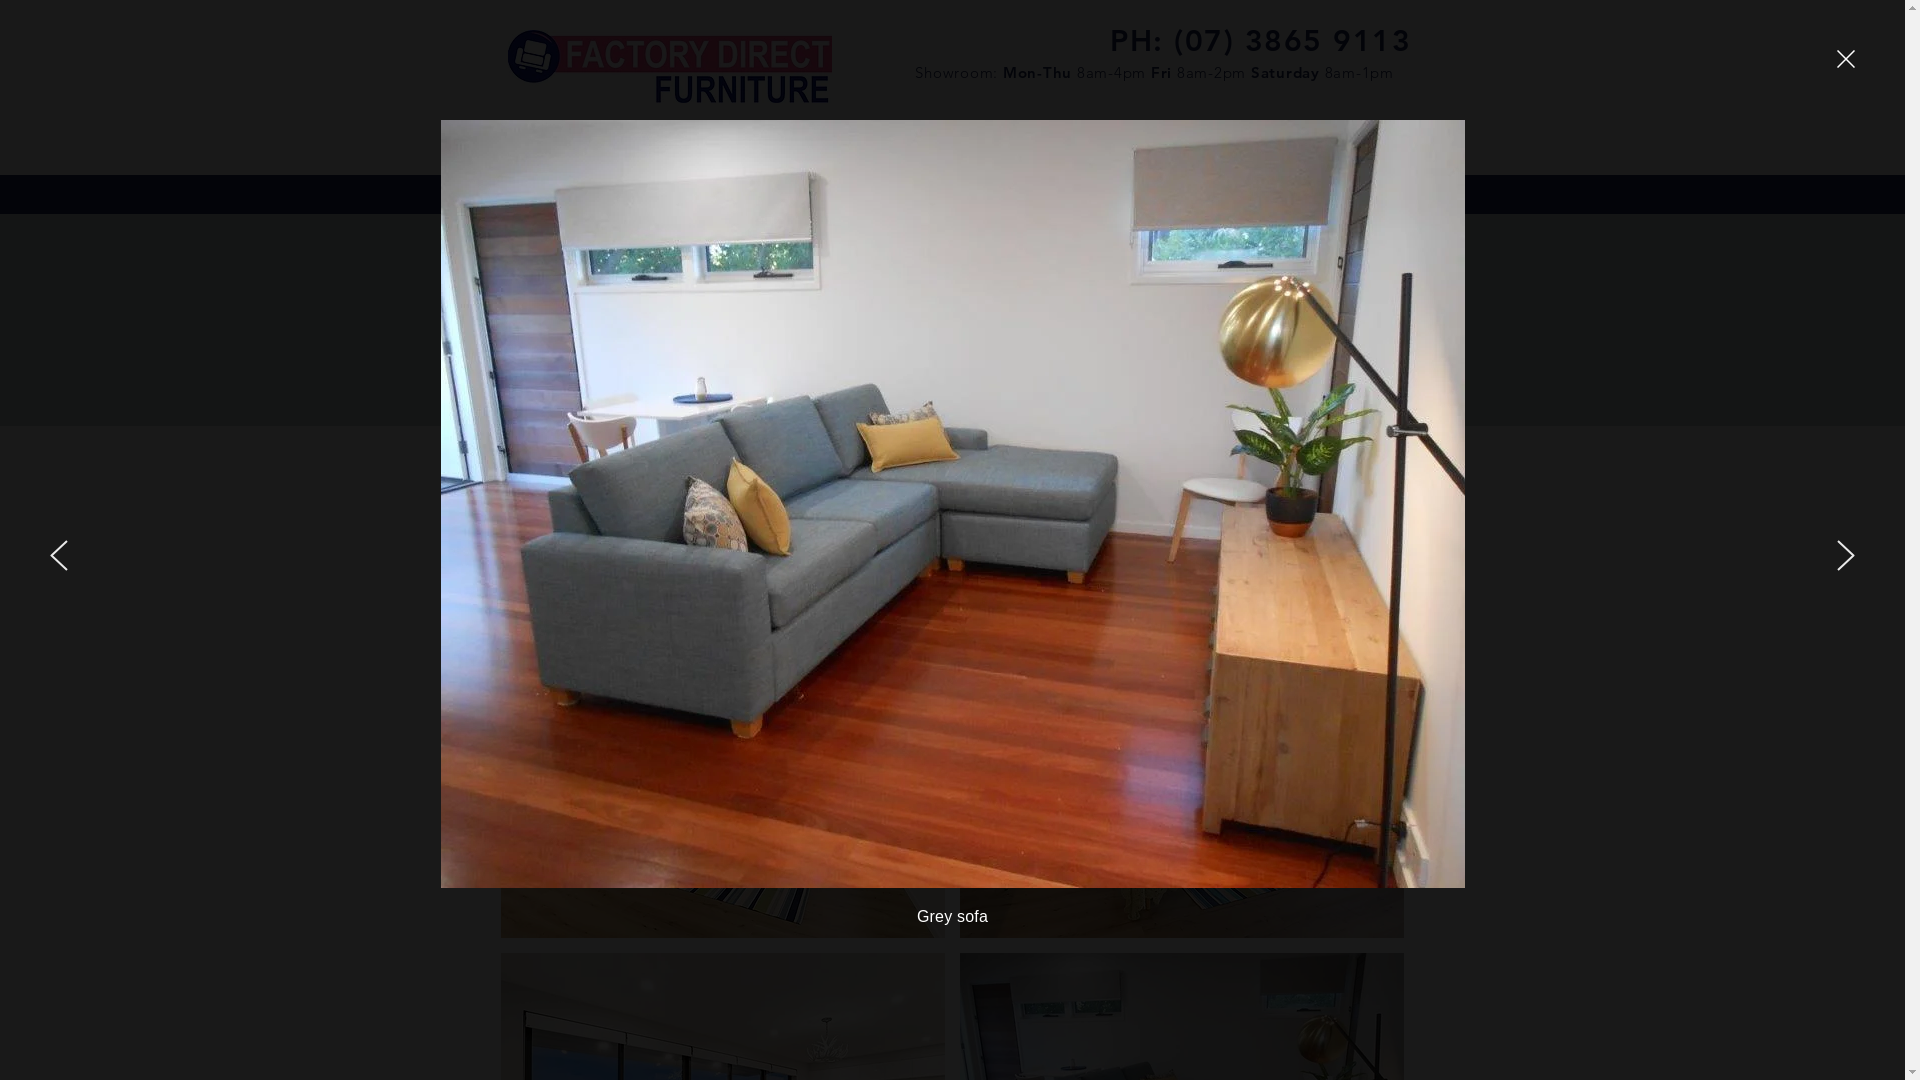 This screenshot has width=1920, height=1080. Describe the element at coordinates (973, 194) in the screenshot. I see `FABRIC` at that location.